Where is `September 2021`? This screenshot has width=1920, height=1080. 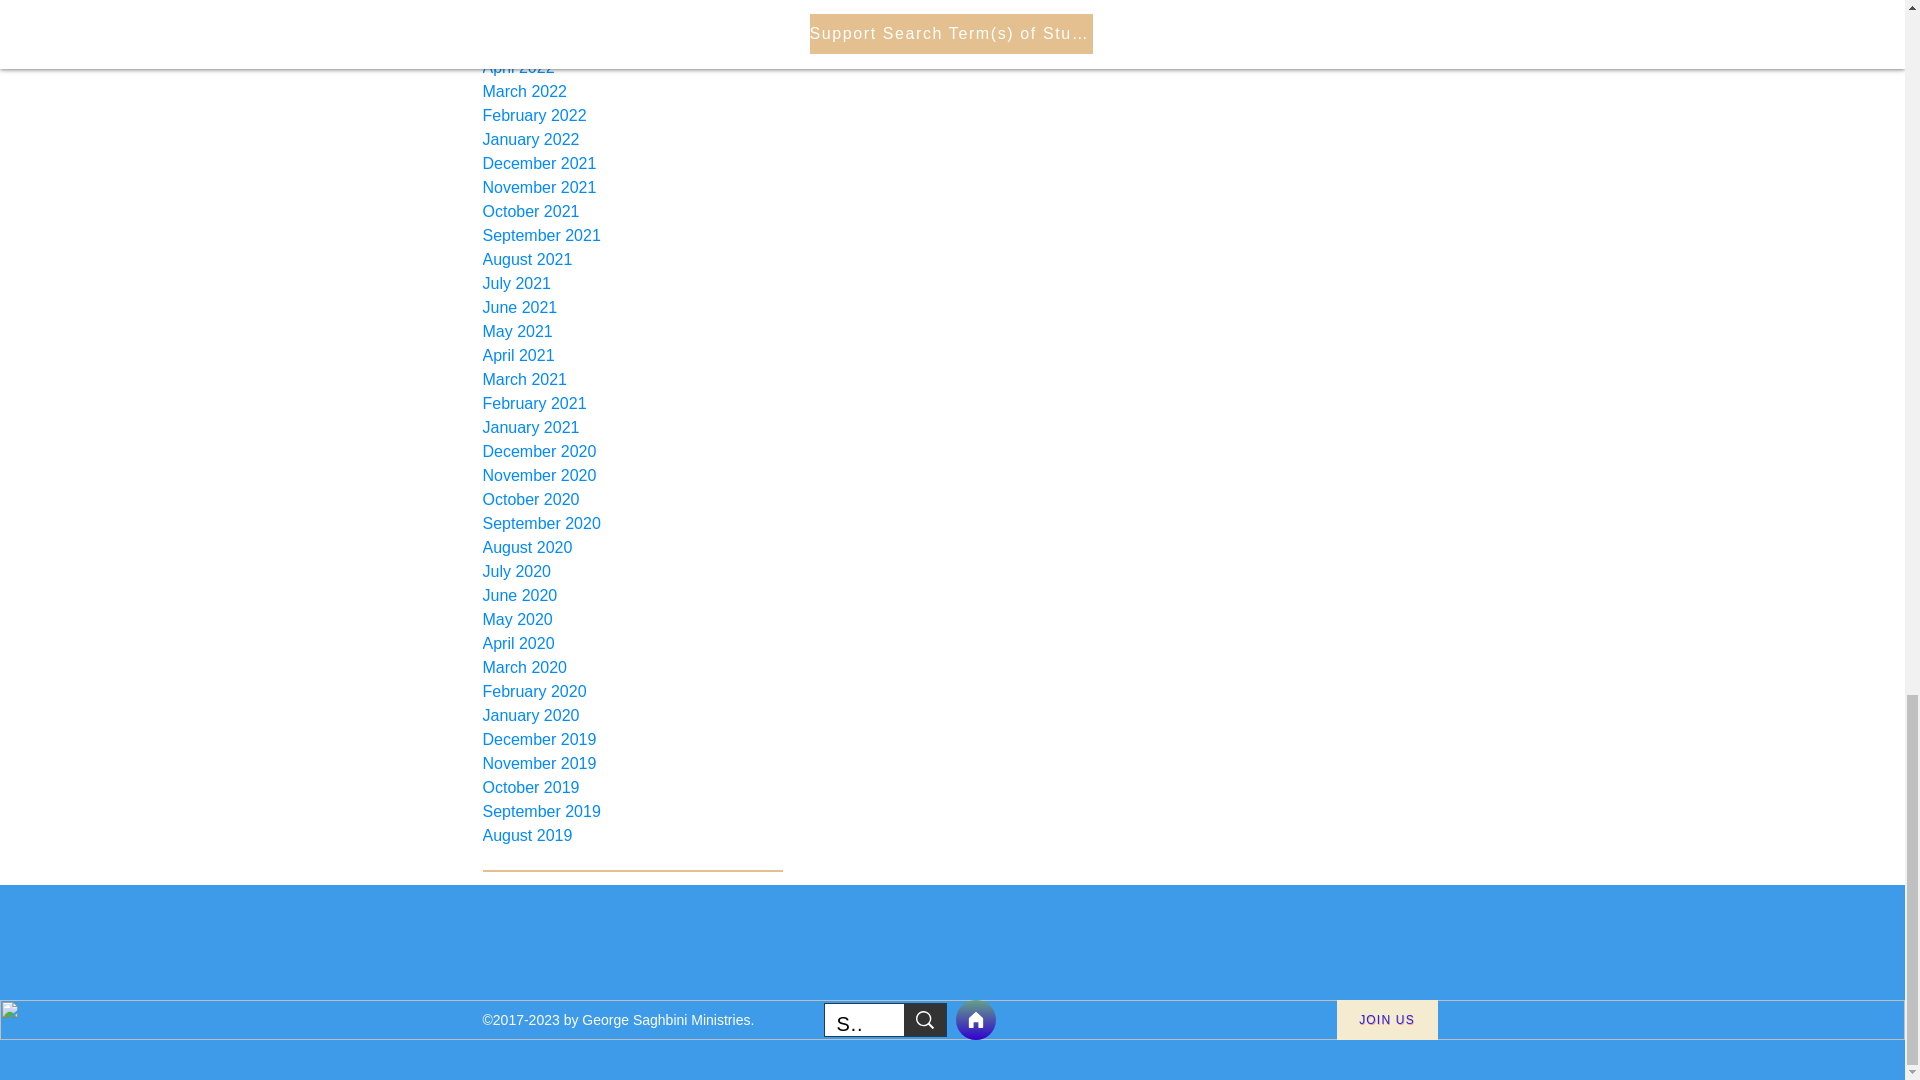 September 2021 is located at coordinates (631, 236).